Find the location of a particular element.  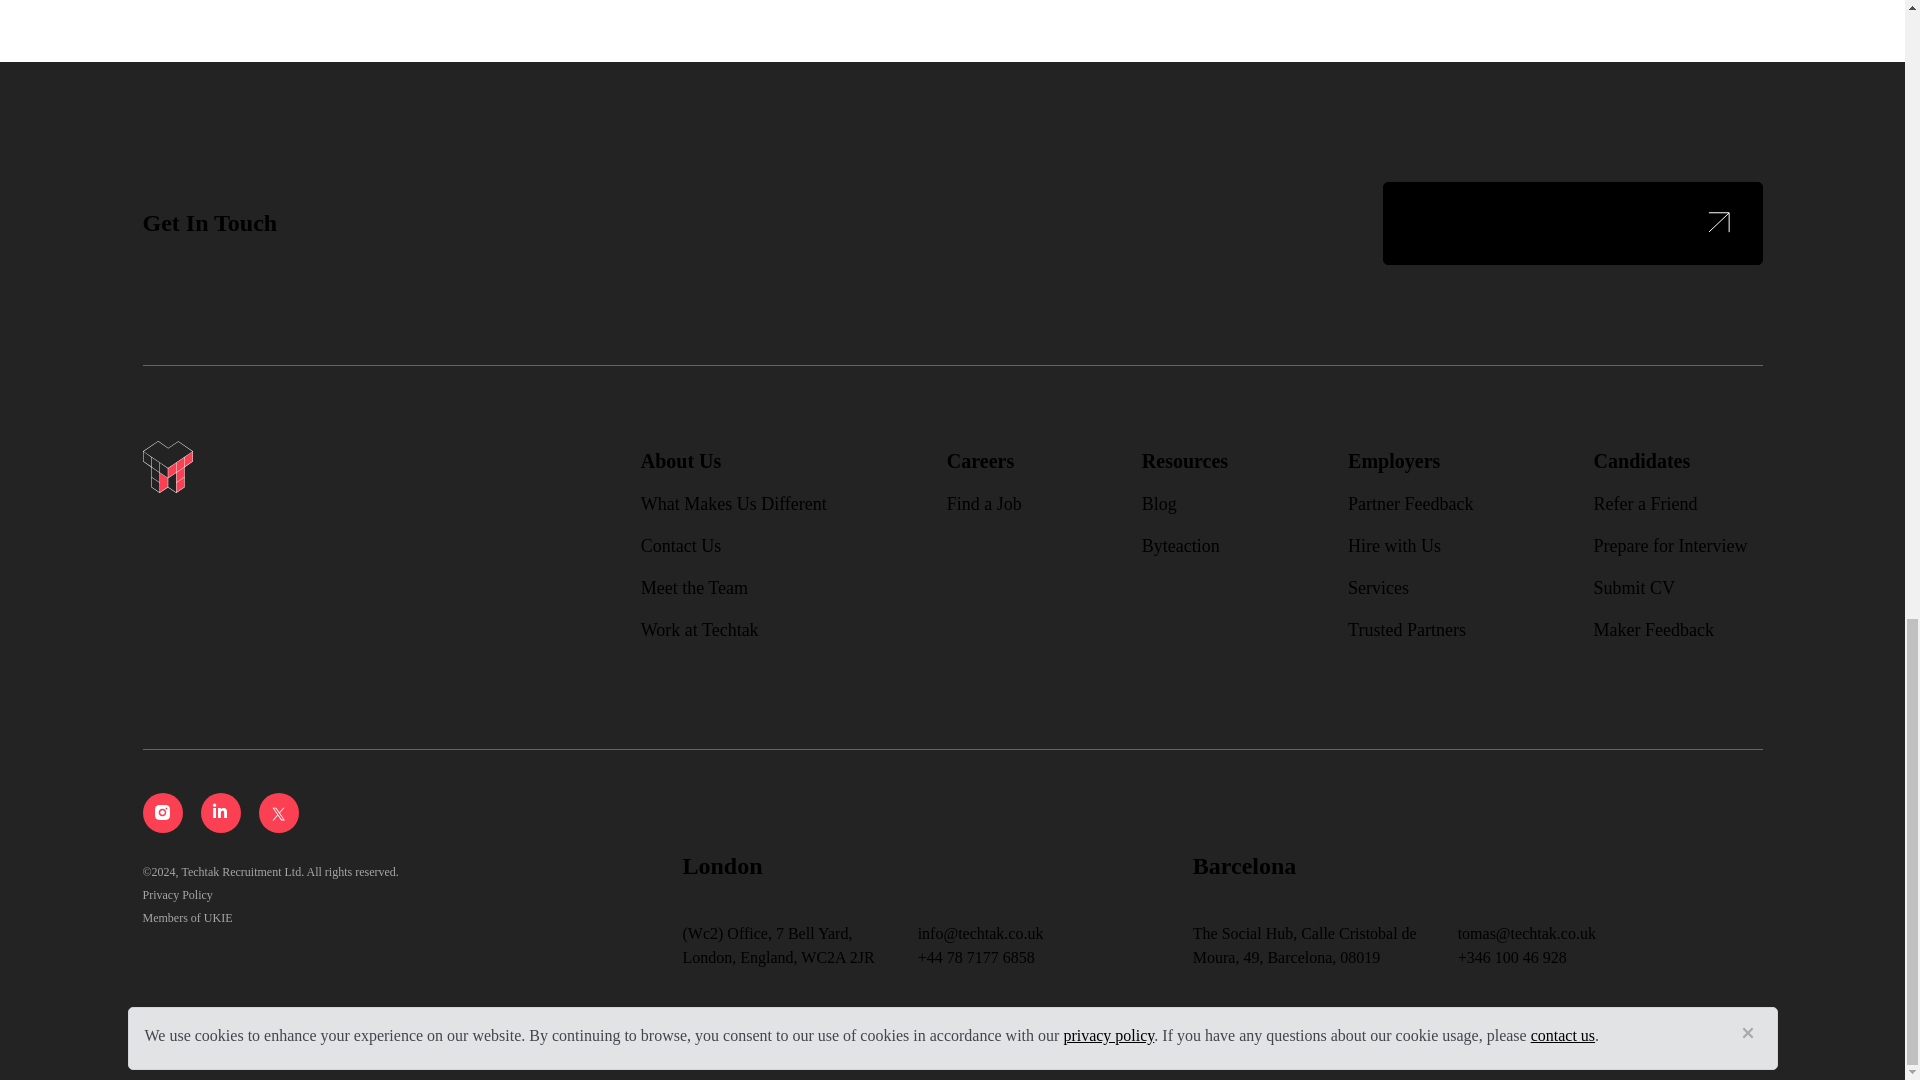

Work at Techtak is located at coordinates (700, 630).